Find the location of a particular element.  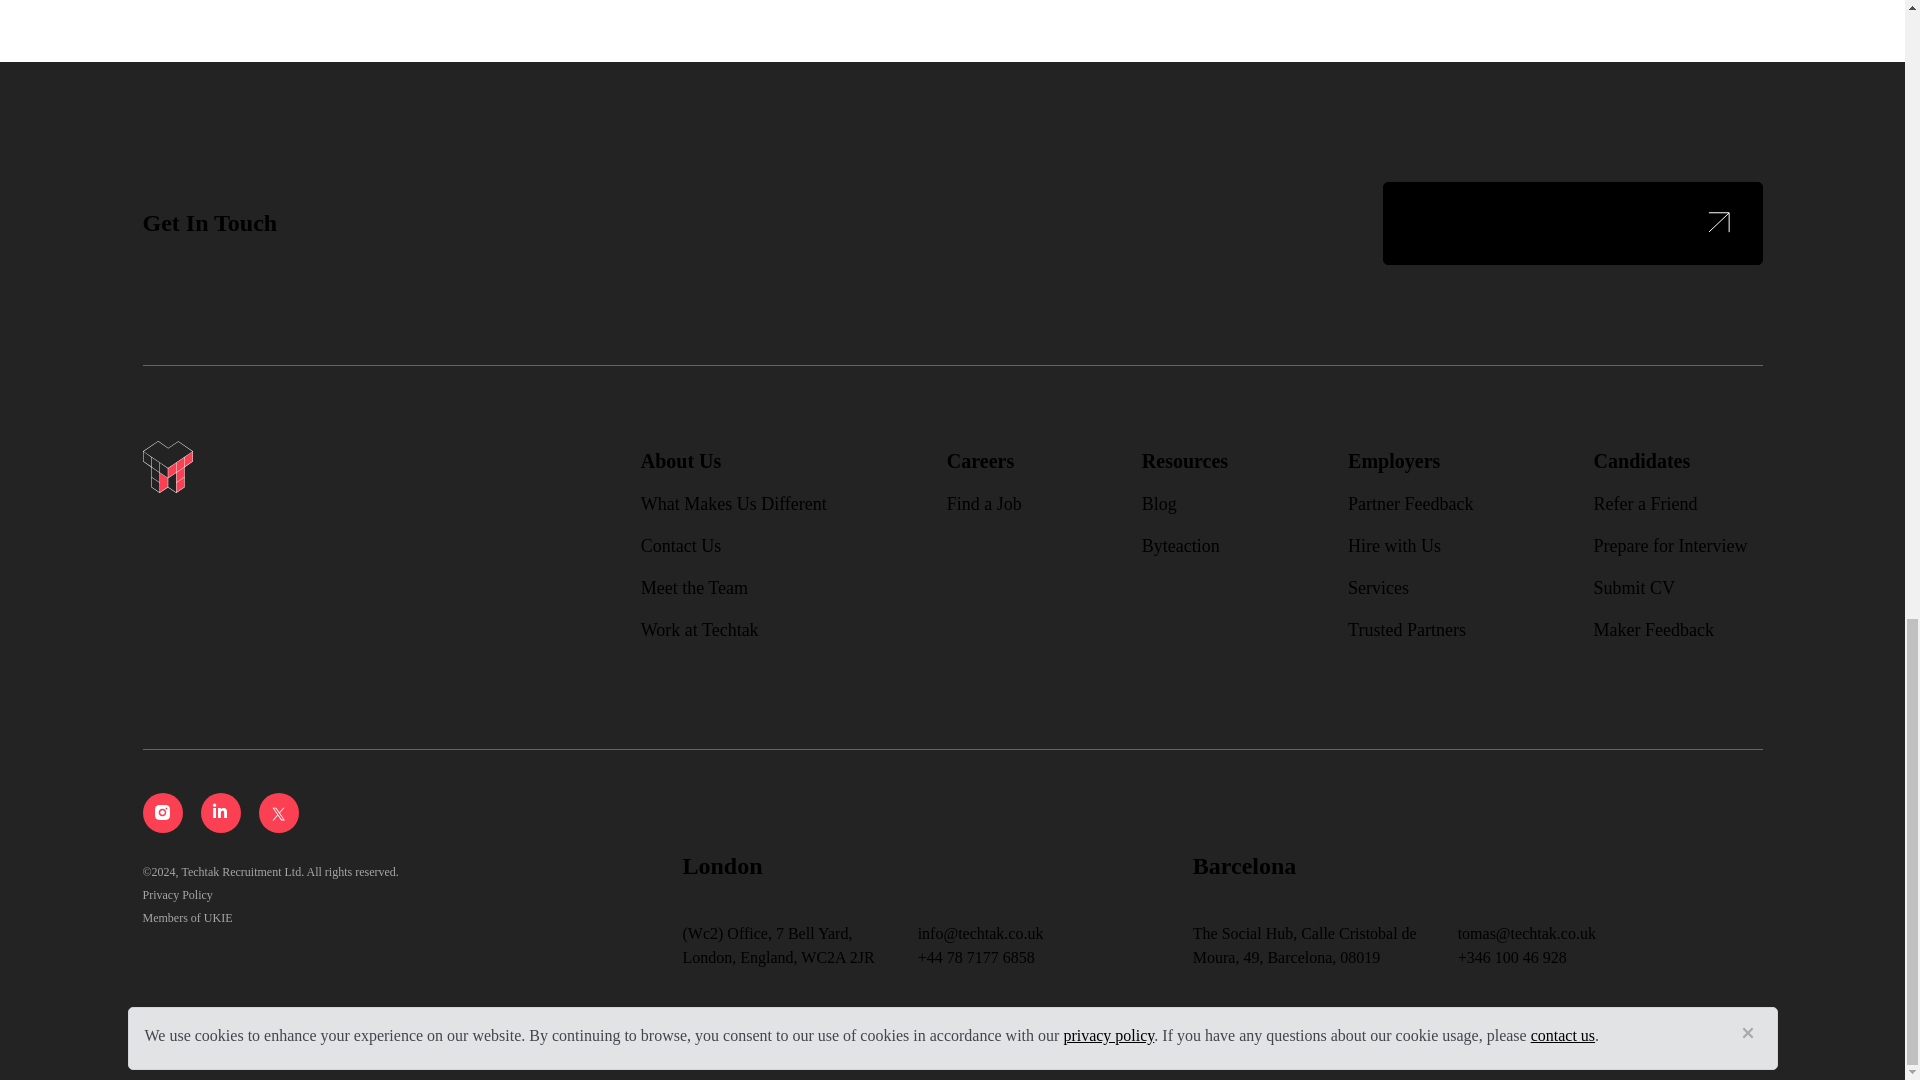

Work at Techtak is located at coordinates (700, 630).